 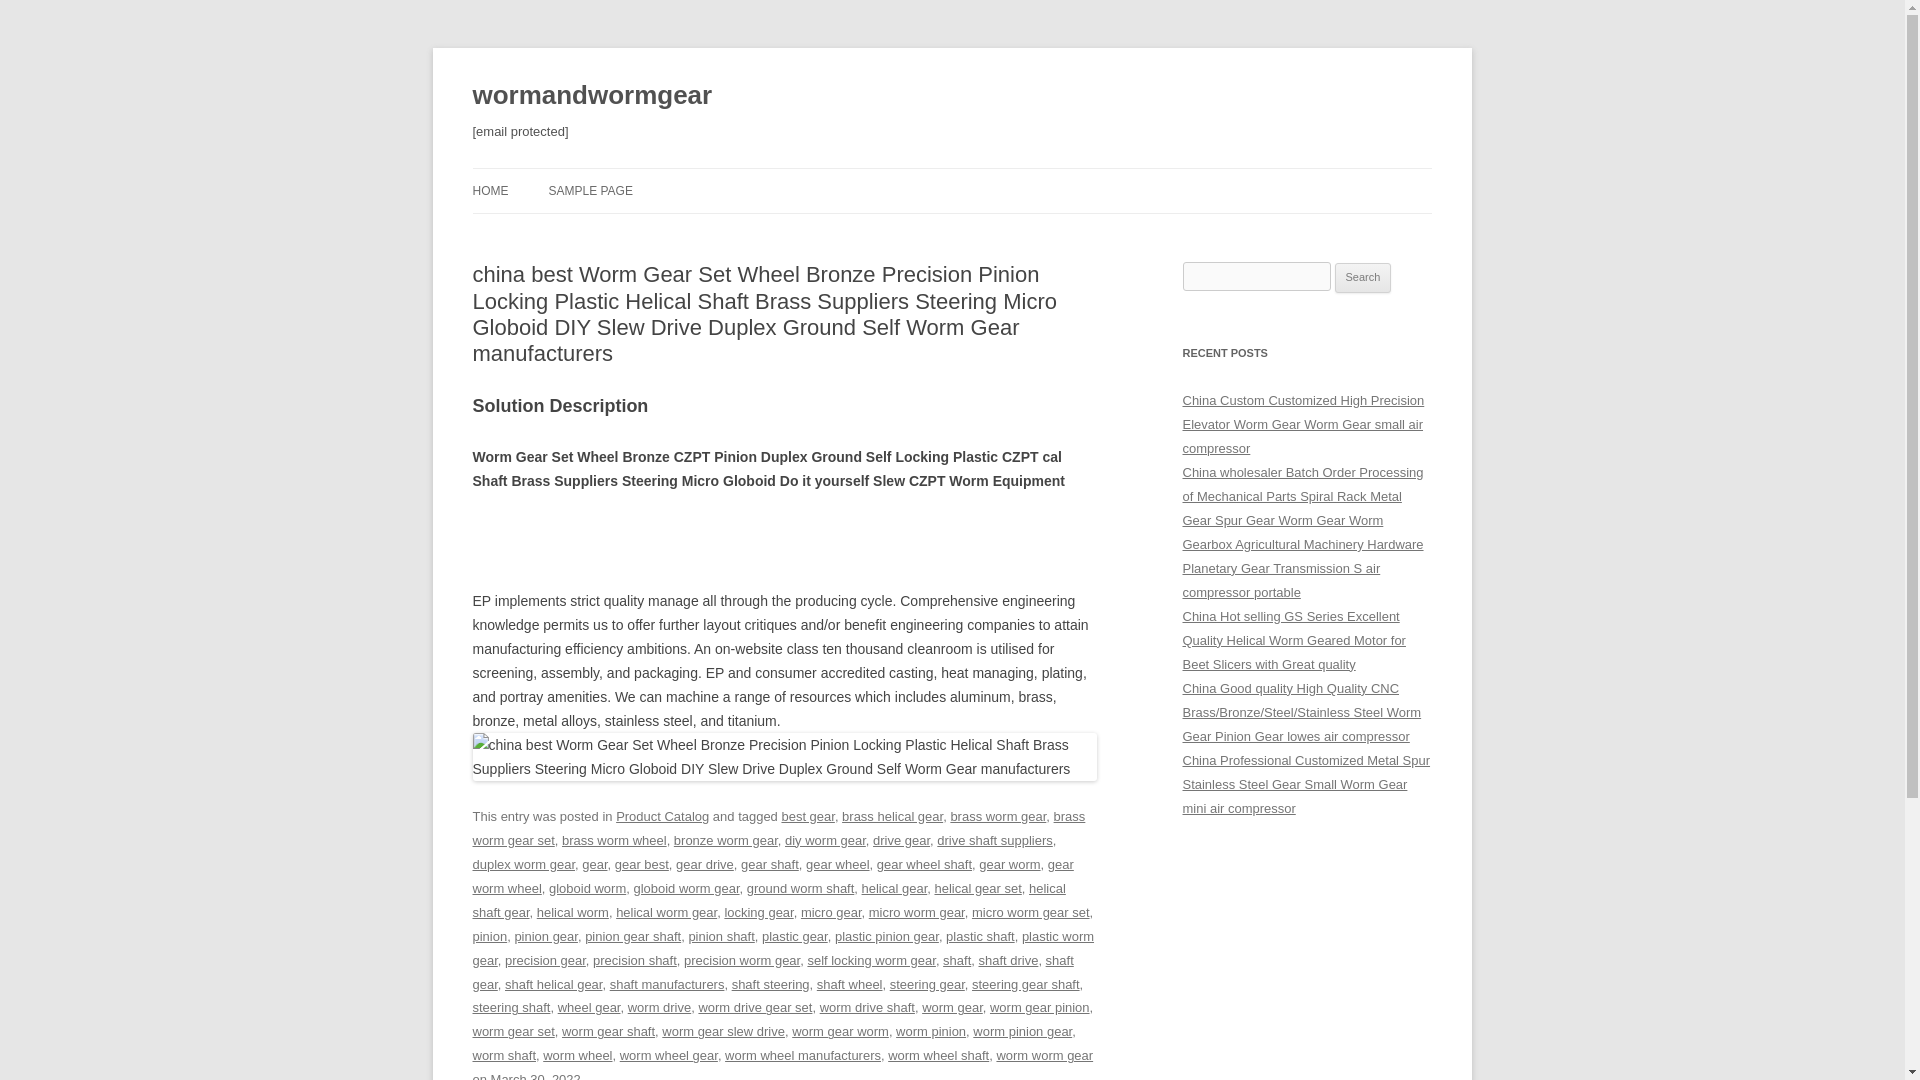 I want to click on helical worm gear, so click(x=666, y=912).